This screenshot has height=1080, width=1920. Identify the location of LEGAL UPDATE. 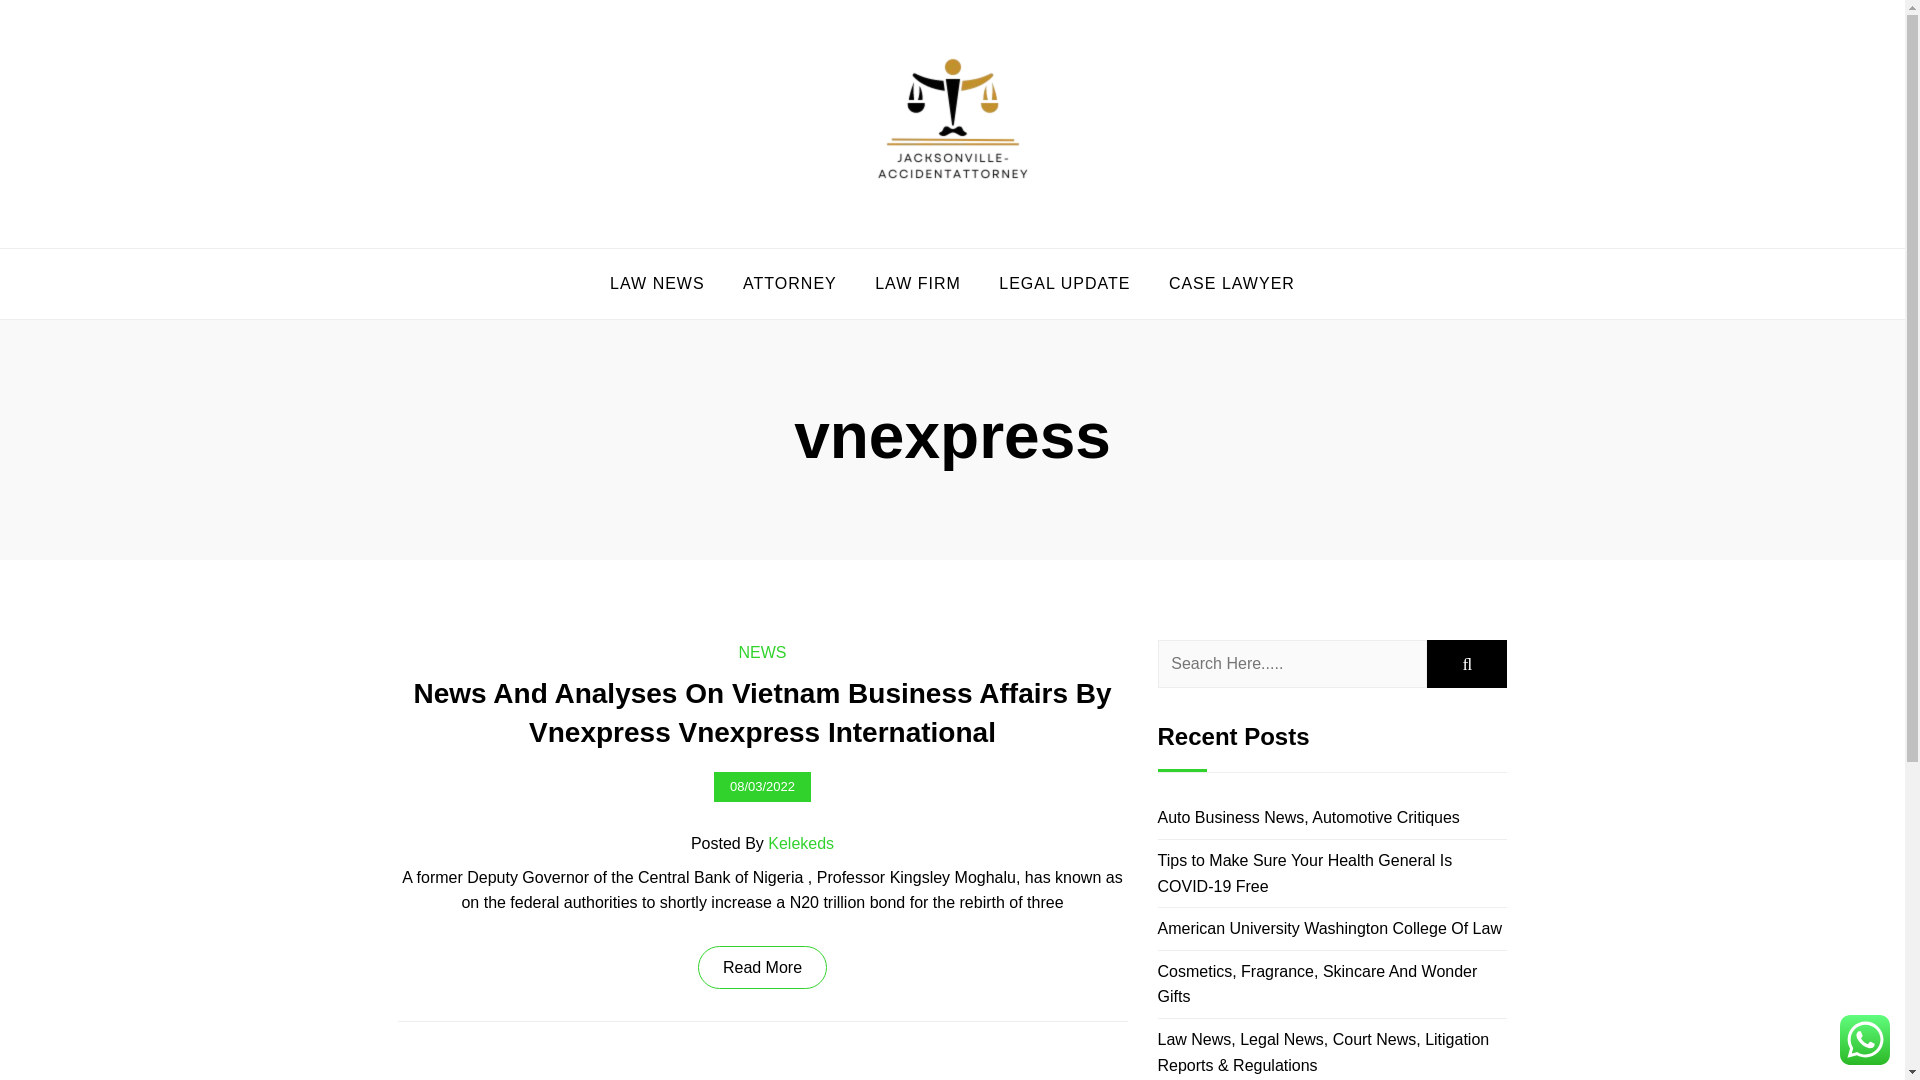
(1064, 284).